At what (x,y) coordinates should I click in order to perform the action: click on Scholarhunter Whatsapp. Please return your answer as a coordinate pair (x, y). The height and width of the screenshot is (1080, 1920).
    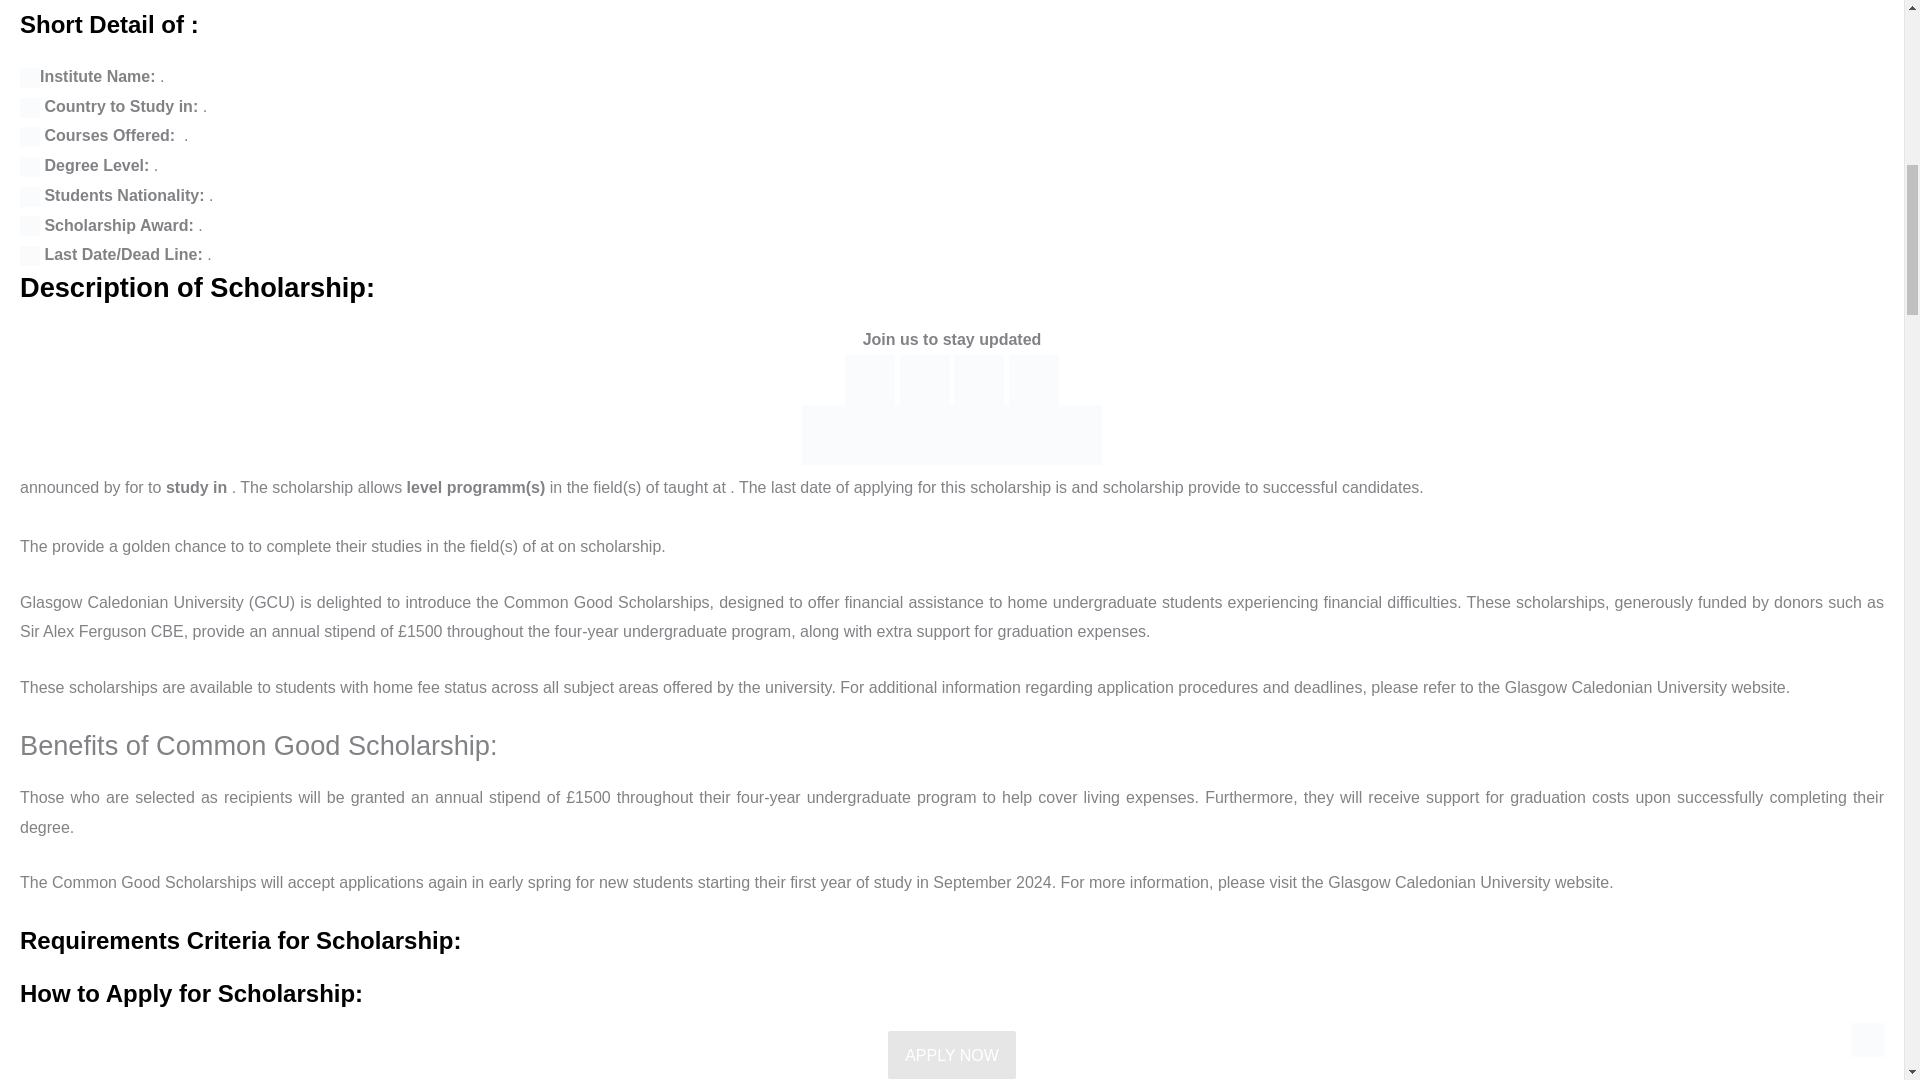
    Looking at the image, I should click on (925, 378).